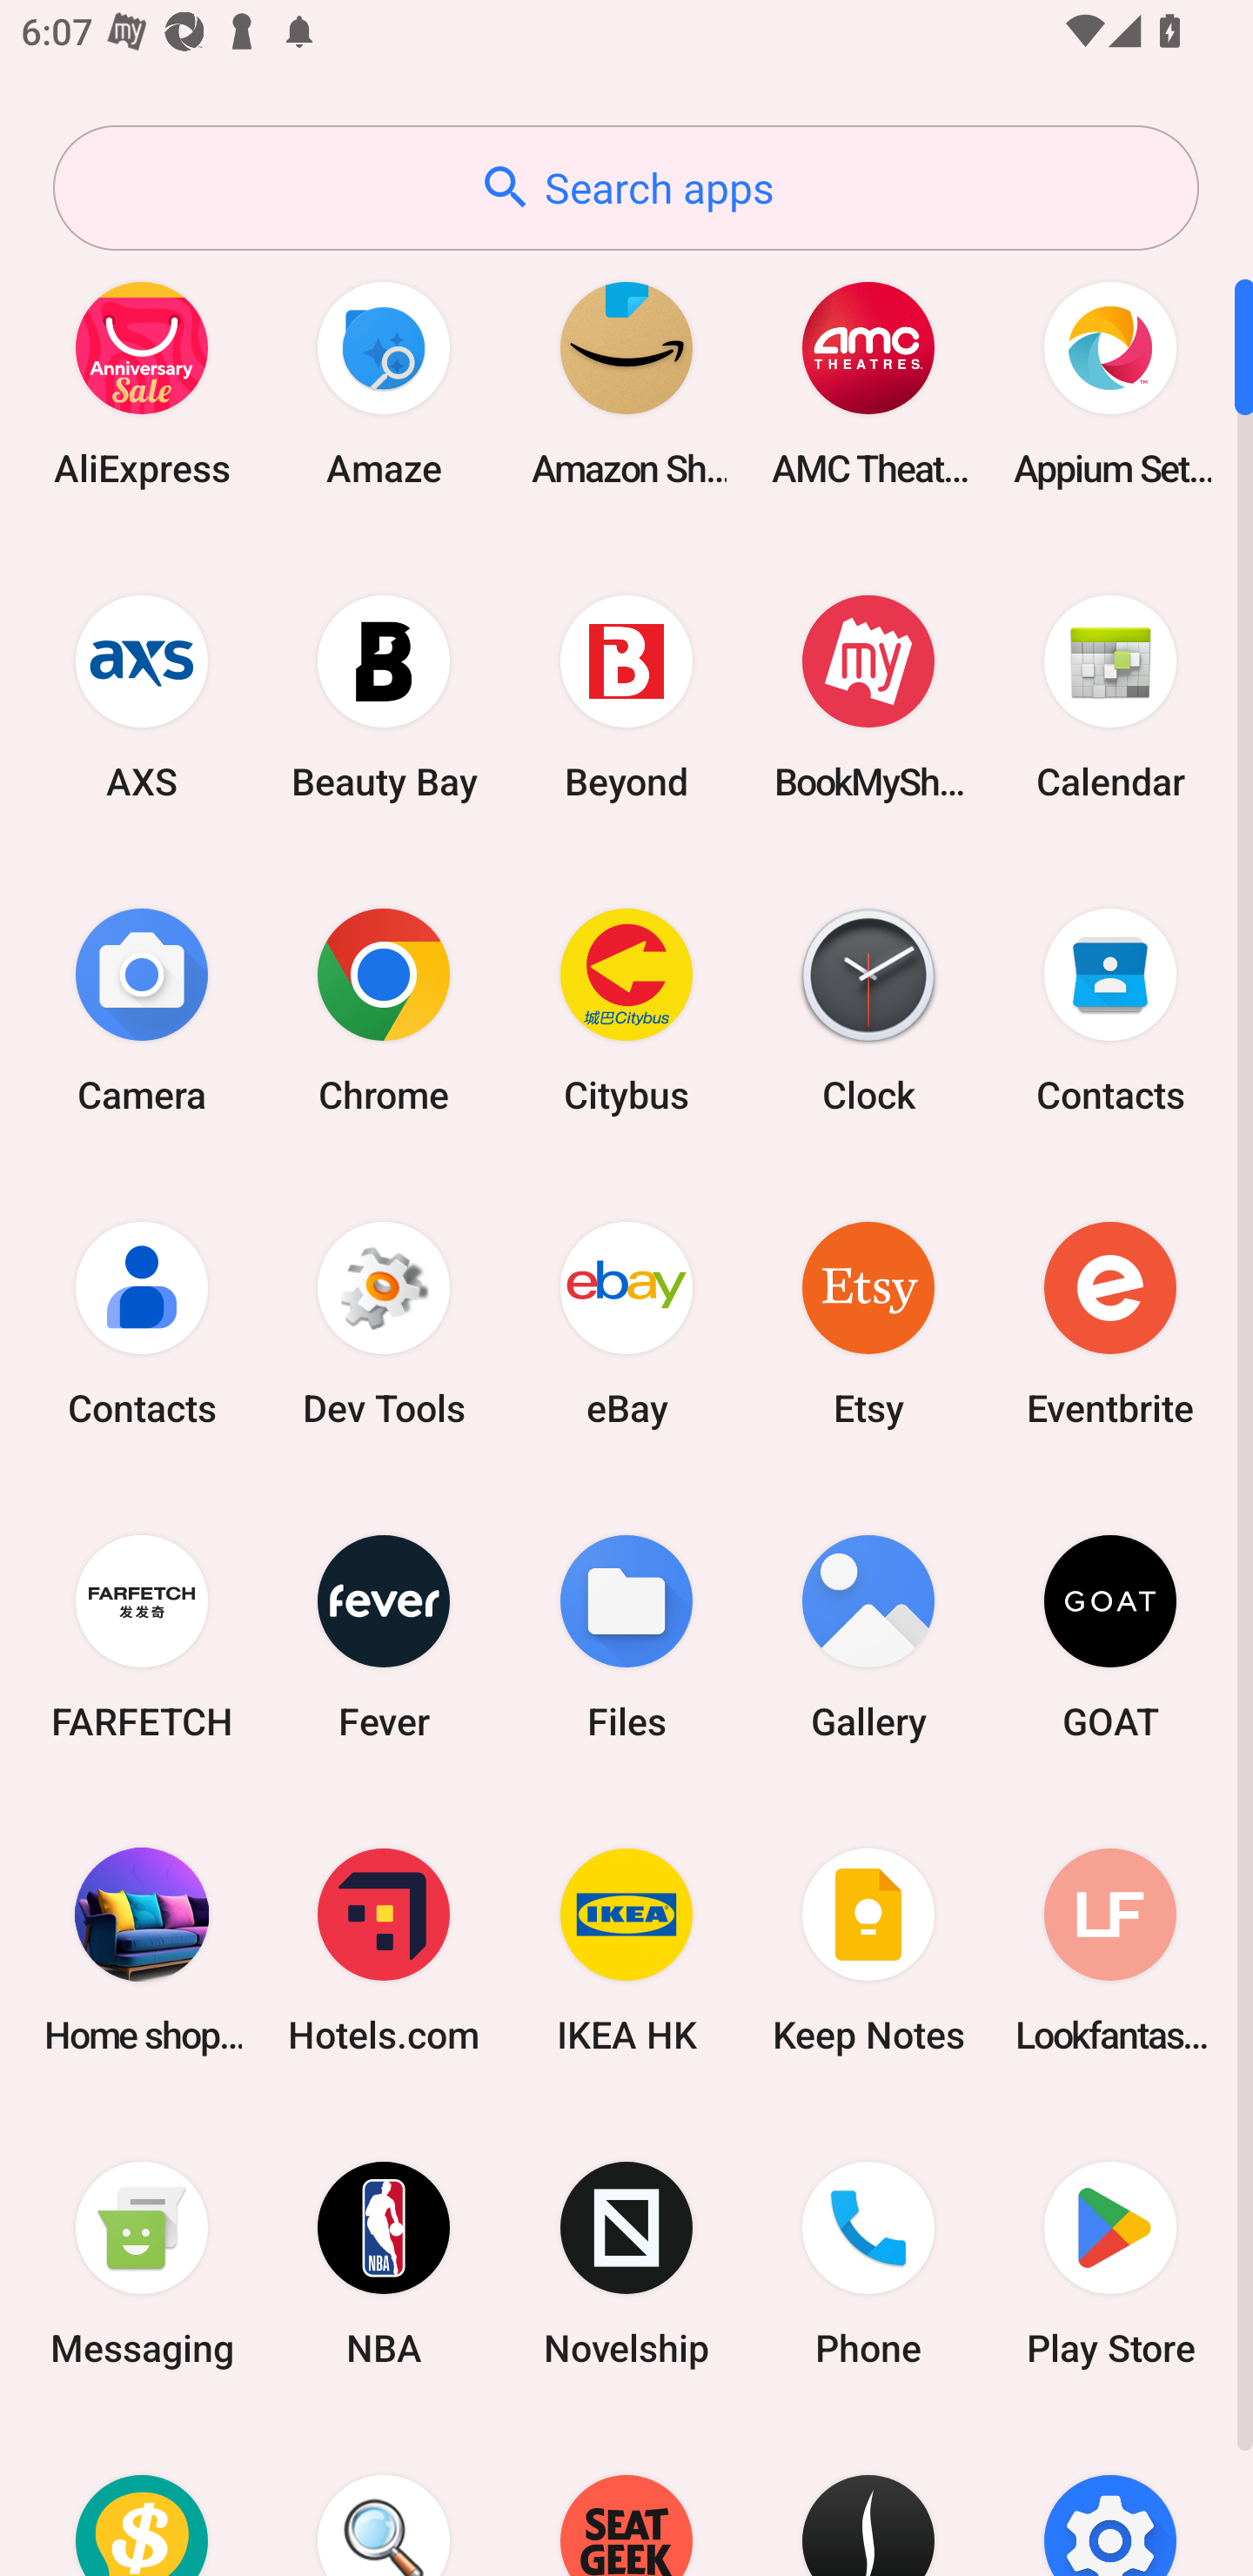  I want to click on Lookfantastic, so click(1110, 1949).